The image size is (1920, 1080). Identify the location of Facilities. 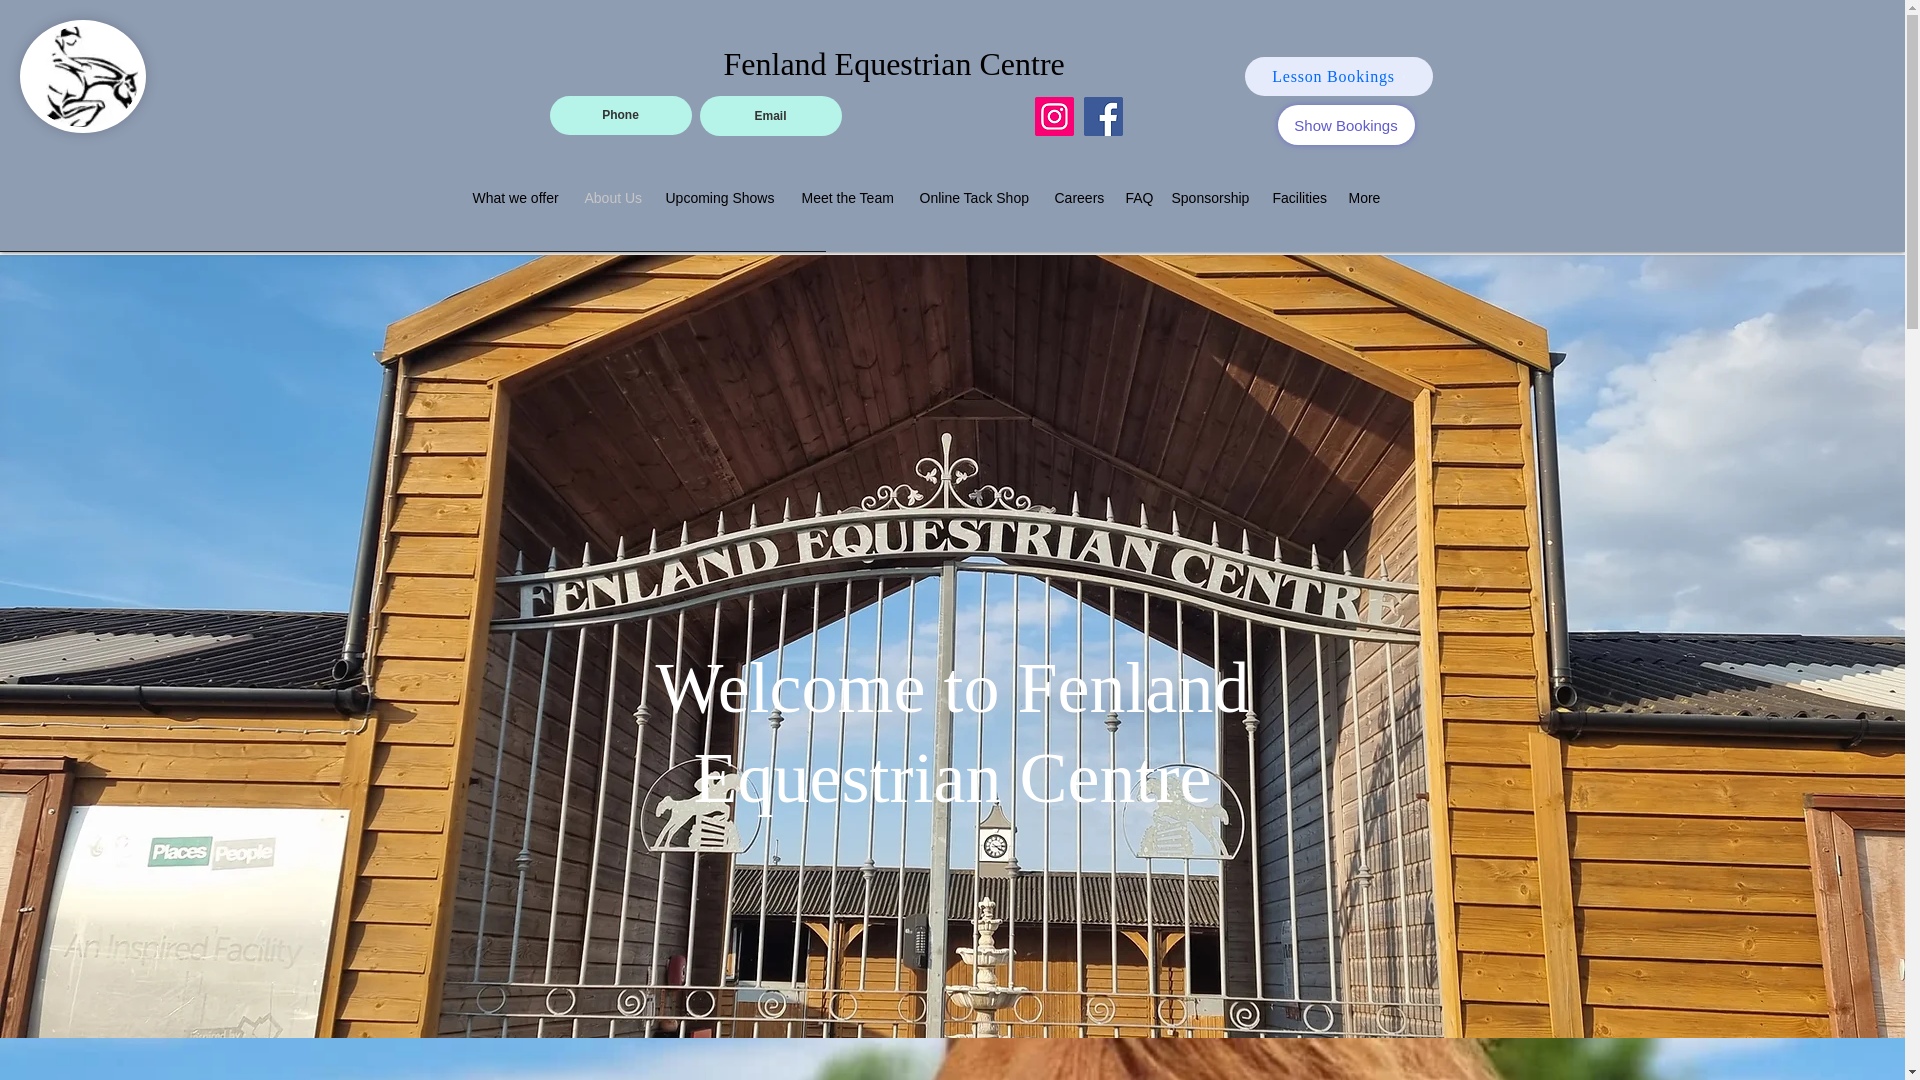
(1300, 197).